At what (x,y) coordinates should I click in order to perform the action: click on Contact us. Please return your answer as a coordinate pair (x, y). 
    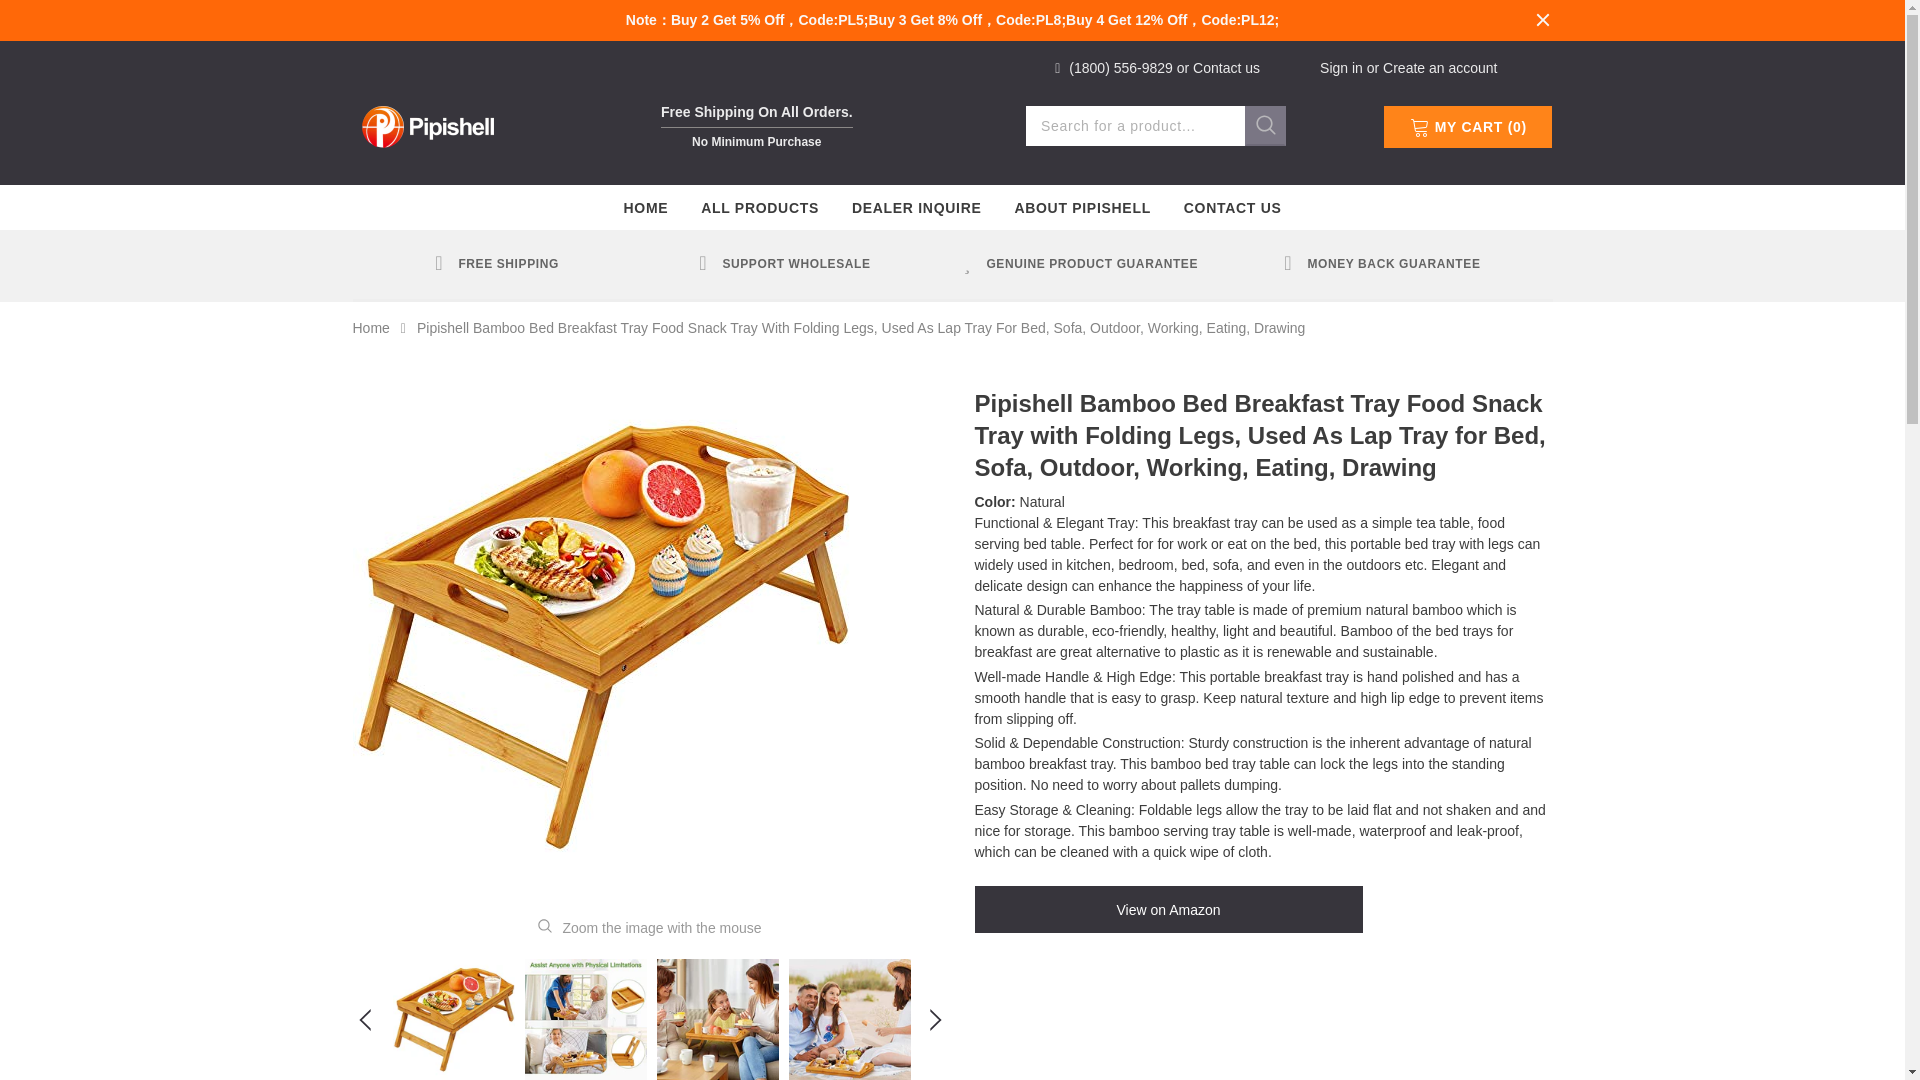
    Looking at the image, I should click on (1226, 68).